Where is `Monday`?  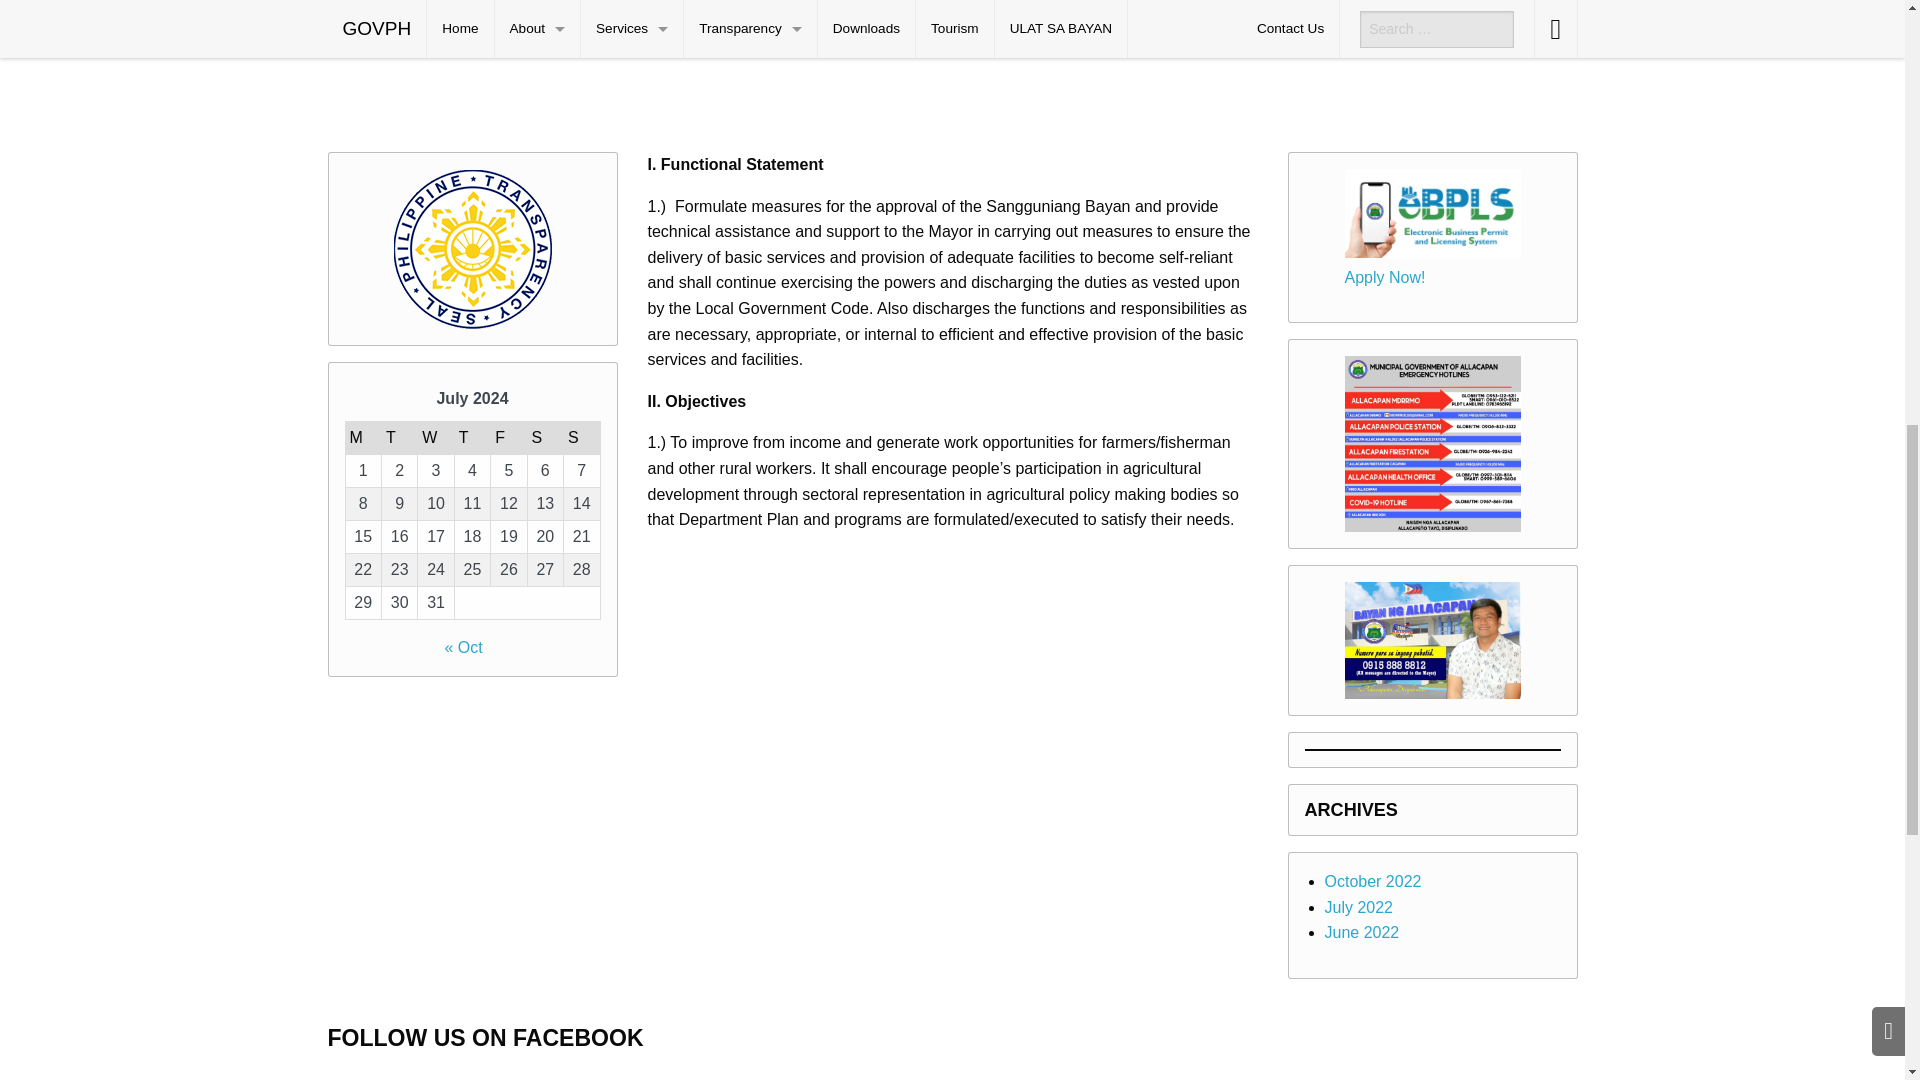 Monday is located at coordinates (362, 438).